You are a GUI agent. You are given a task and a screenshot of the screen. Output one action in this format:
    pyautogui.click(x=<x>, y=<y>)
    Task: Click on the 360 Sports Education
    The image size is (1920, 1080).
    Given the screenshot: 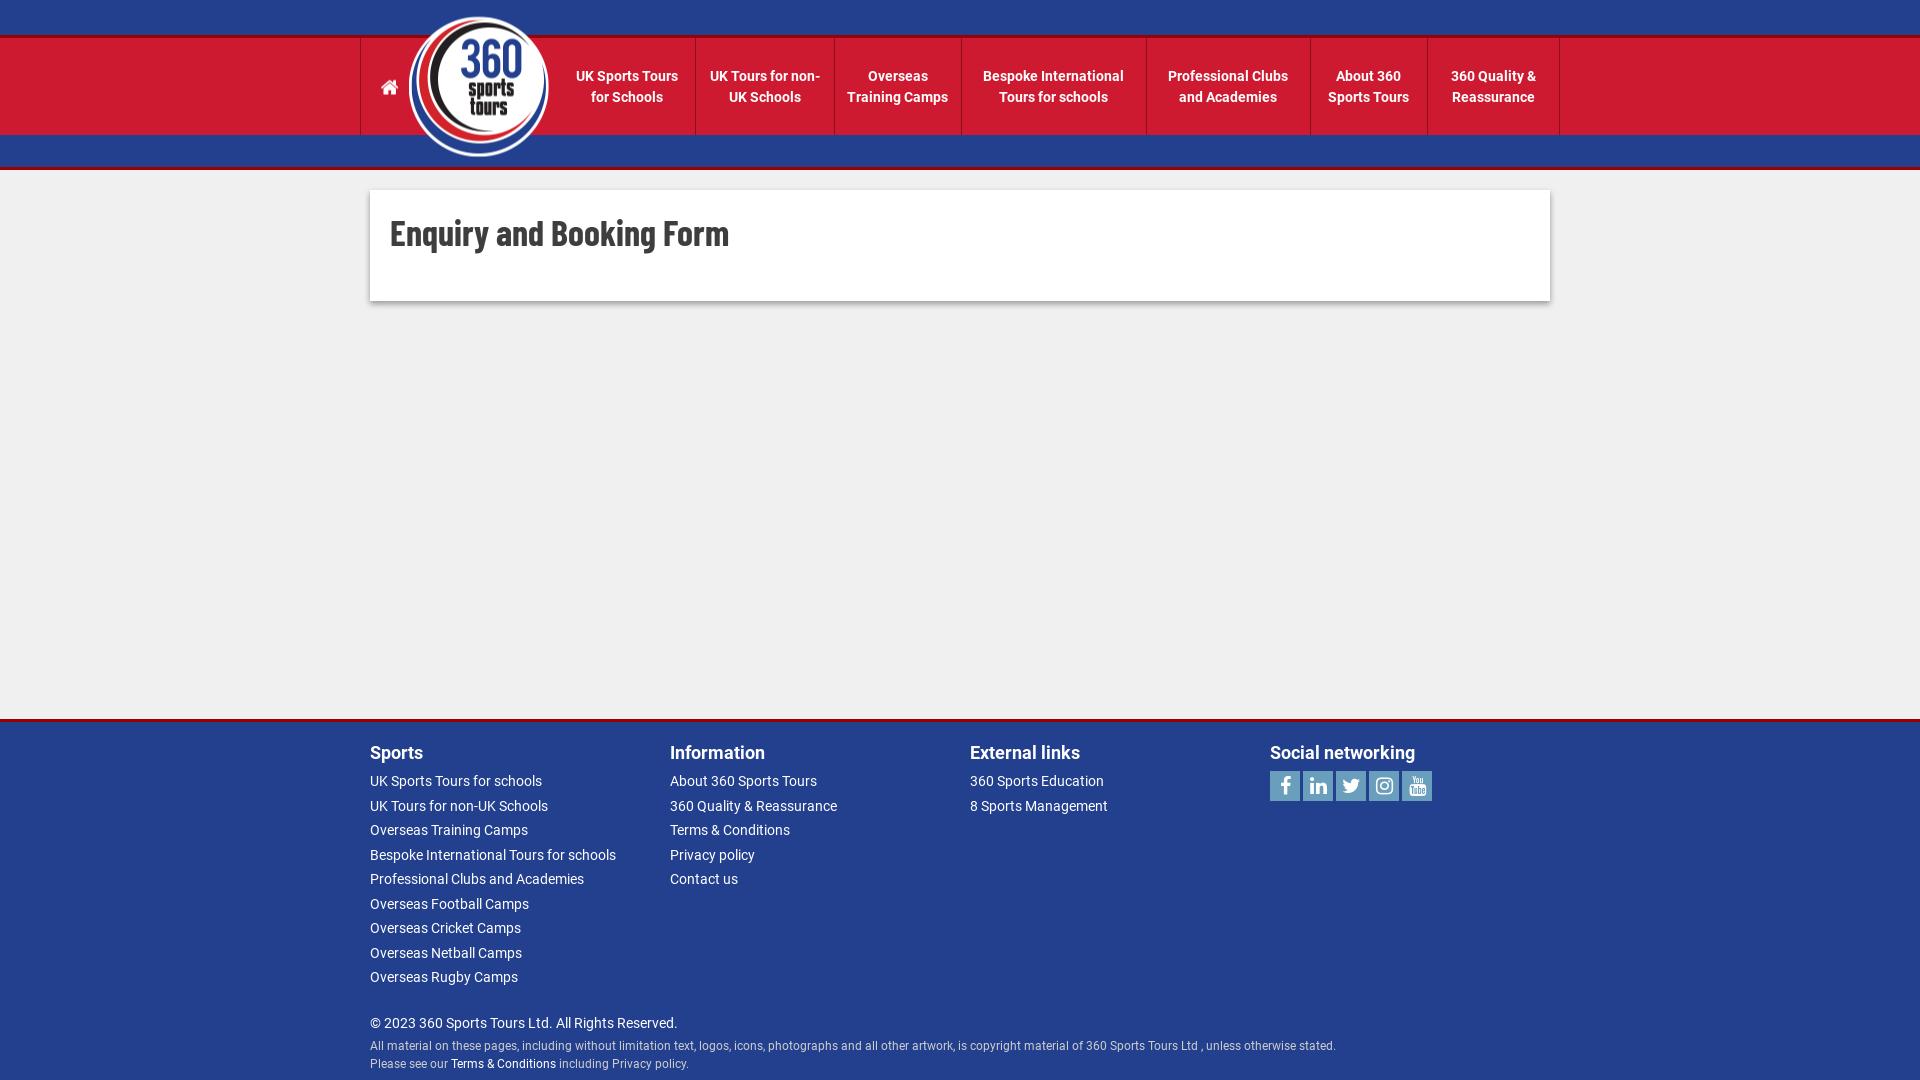 What is the action you would take?
    pyautogui.click(x=1037, y=781)
    